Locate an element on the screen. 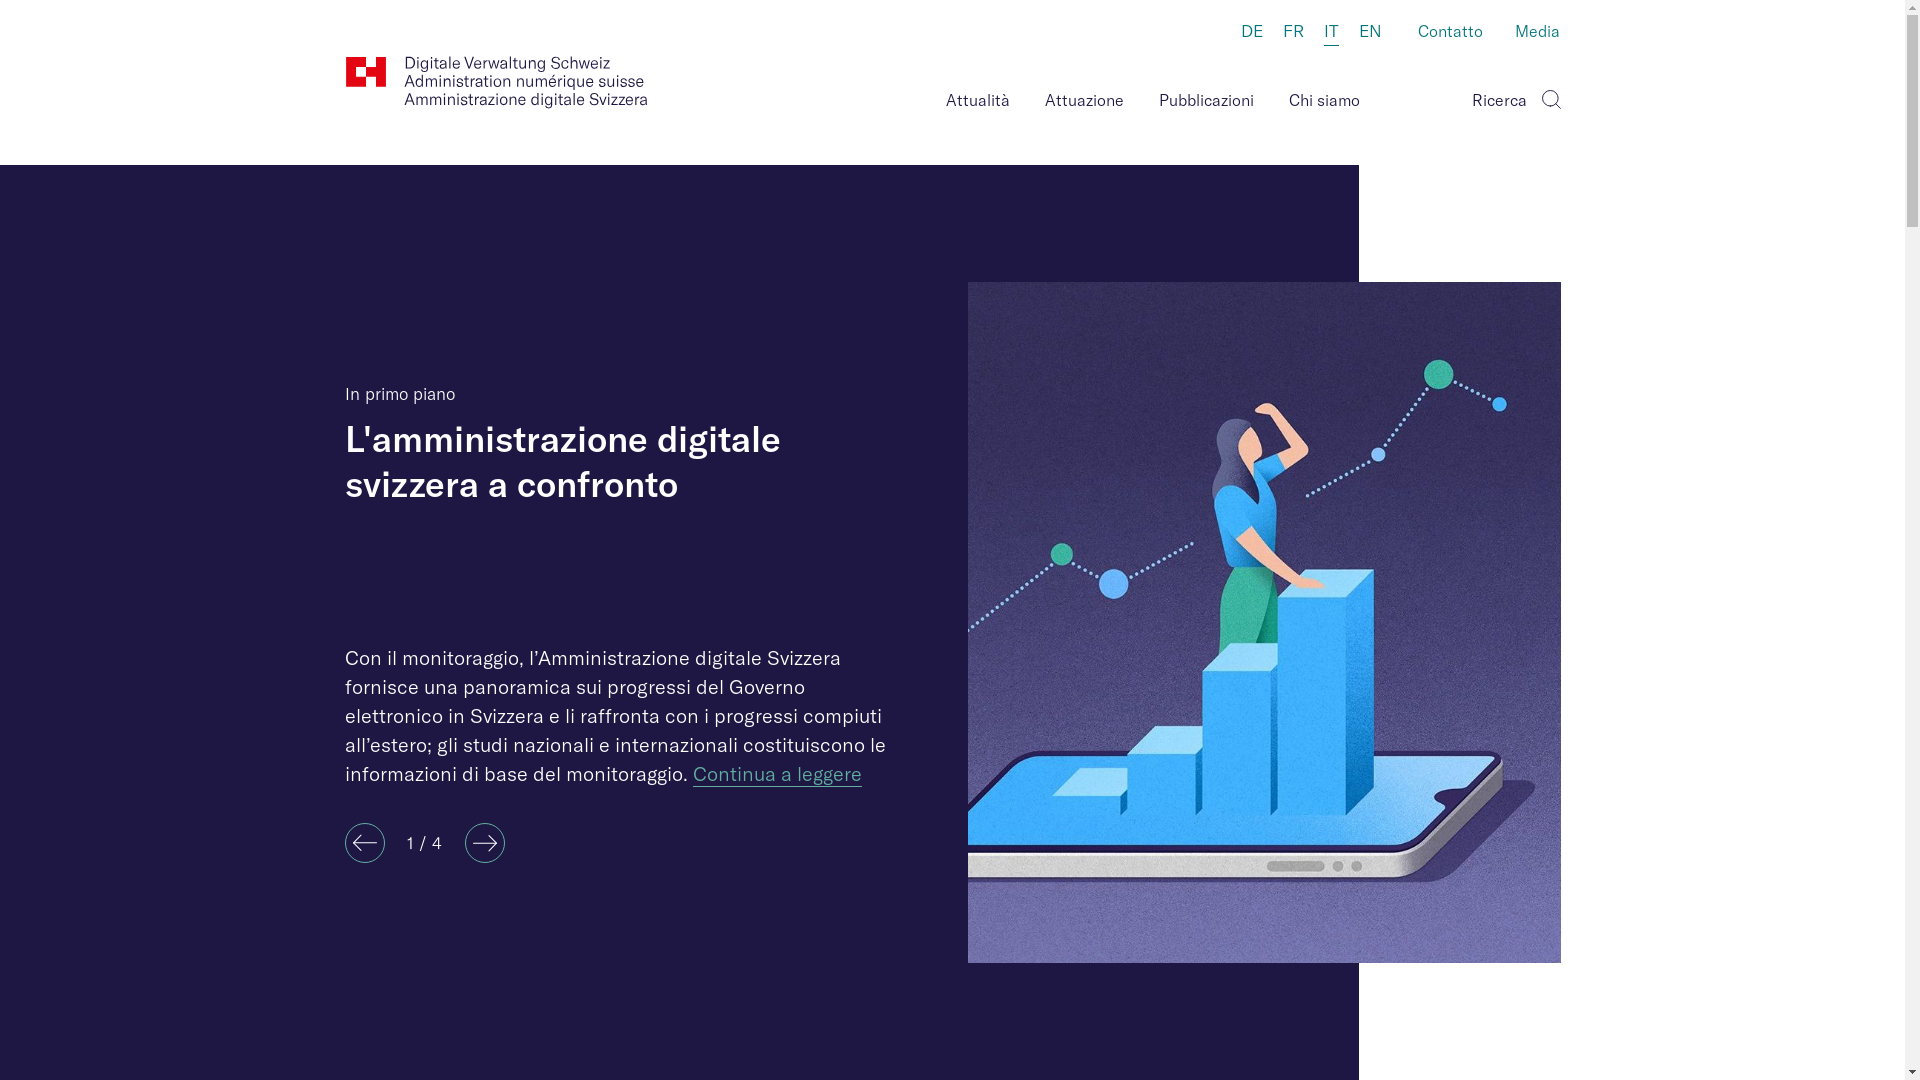 This screenshot has height=1080, width=1920. Contatto is located at coordinates (1450, 33).